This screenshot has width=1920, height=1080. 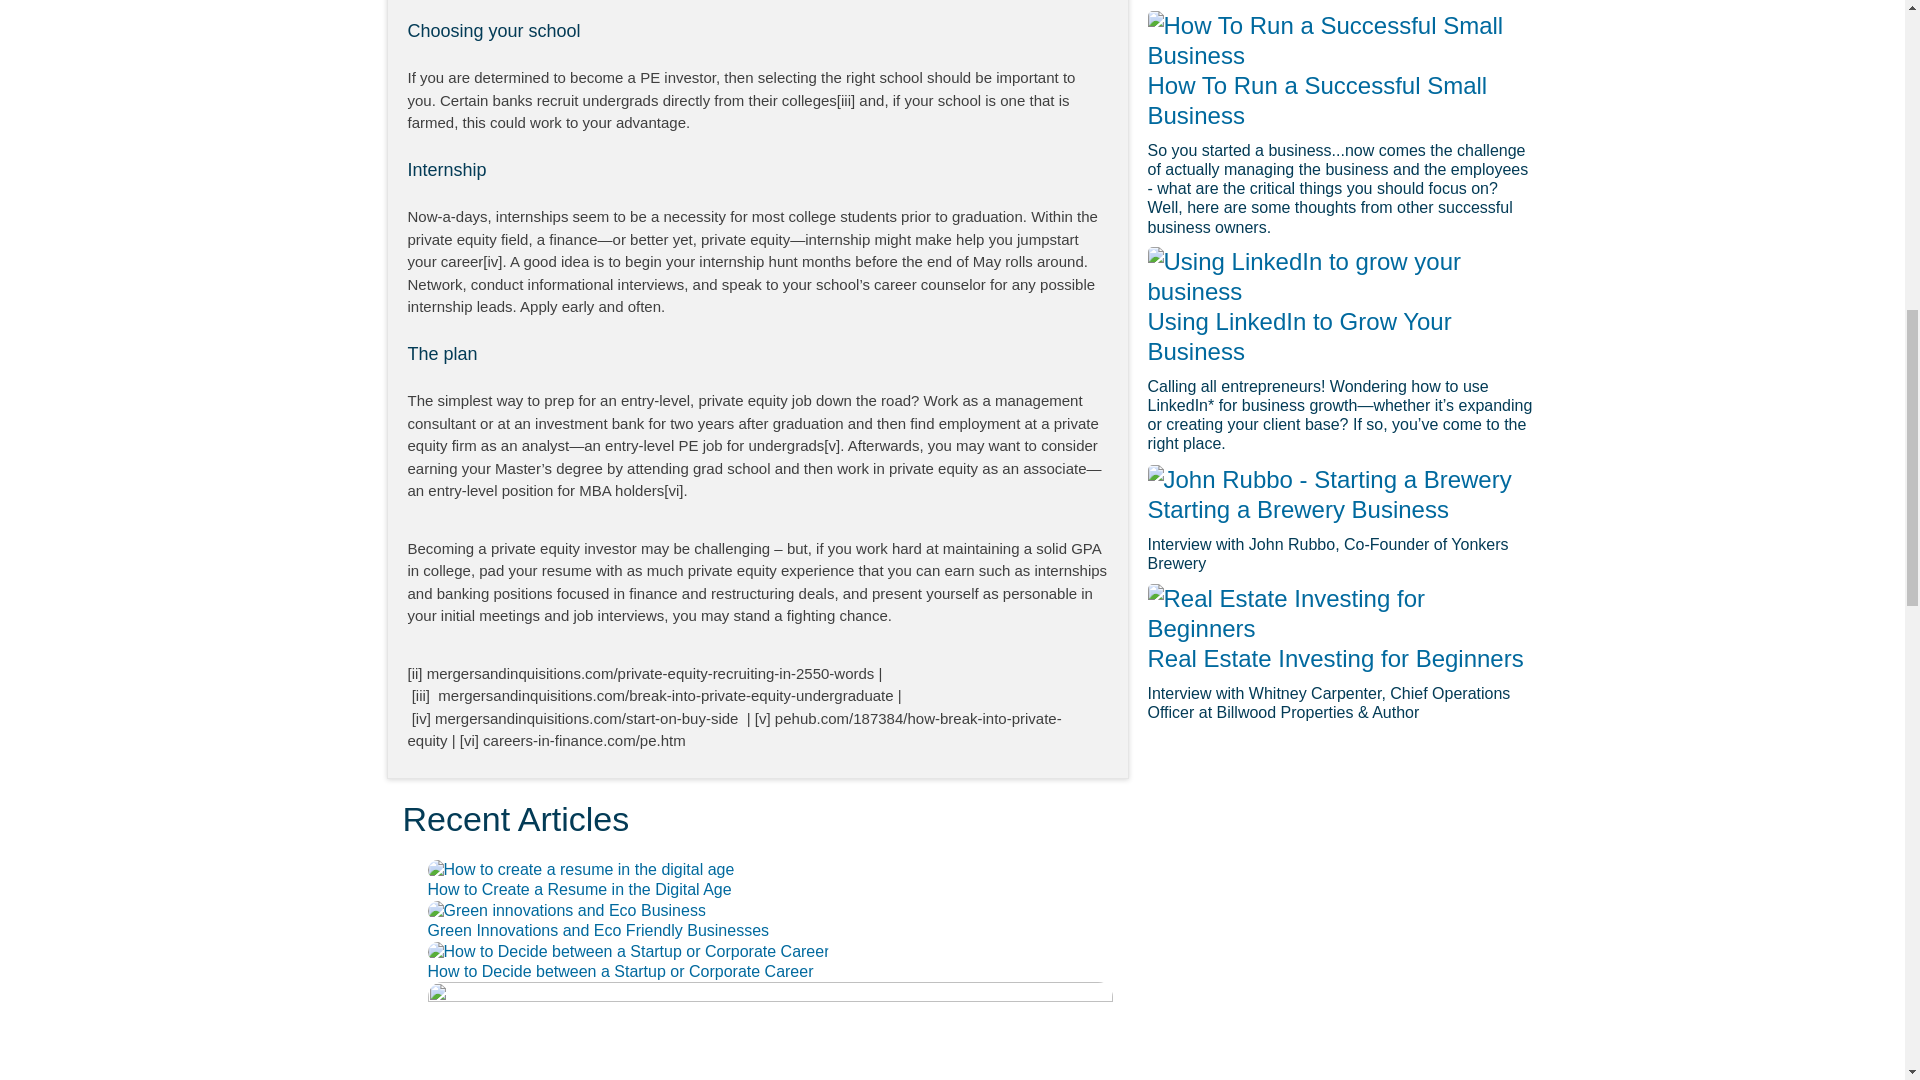 I want to click on John Rubbo of Yonkers Brewery on Starting a Brewery Business, so click(x=1330, y=480).